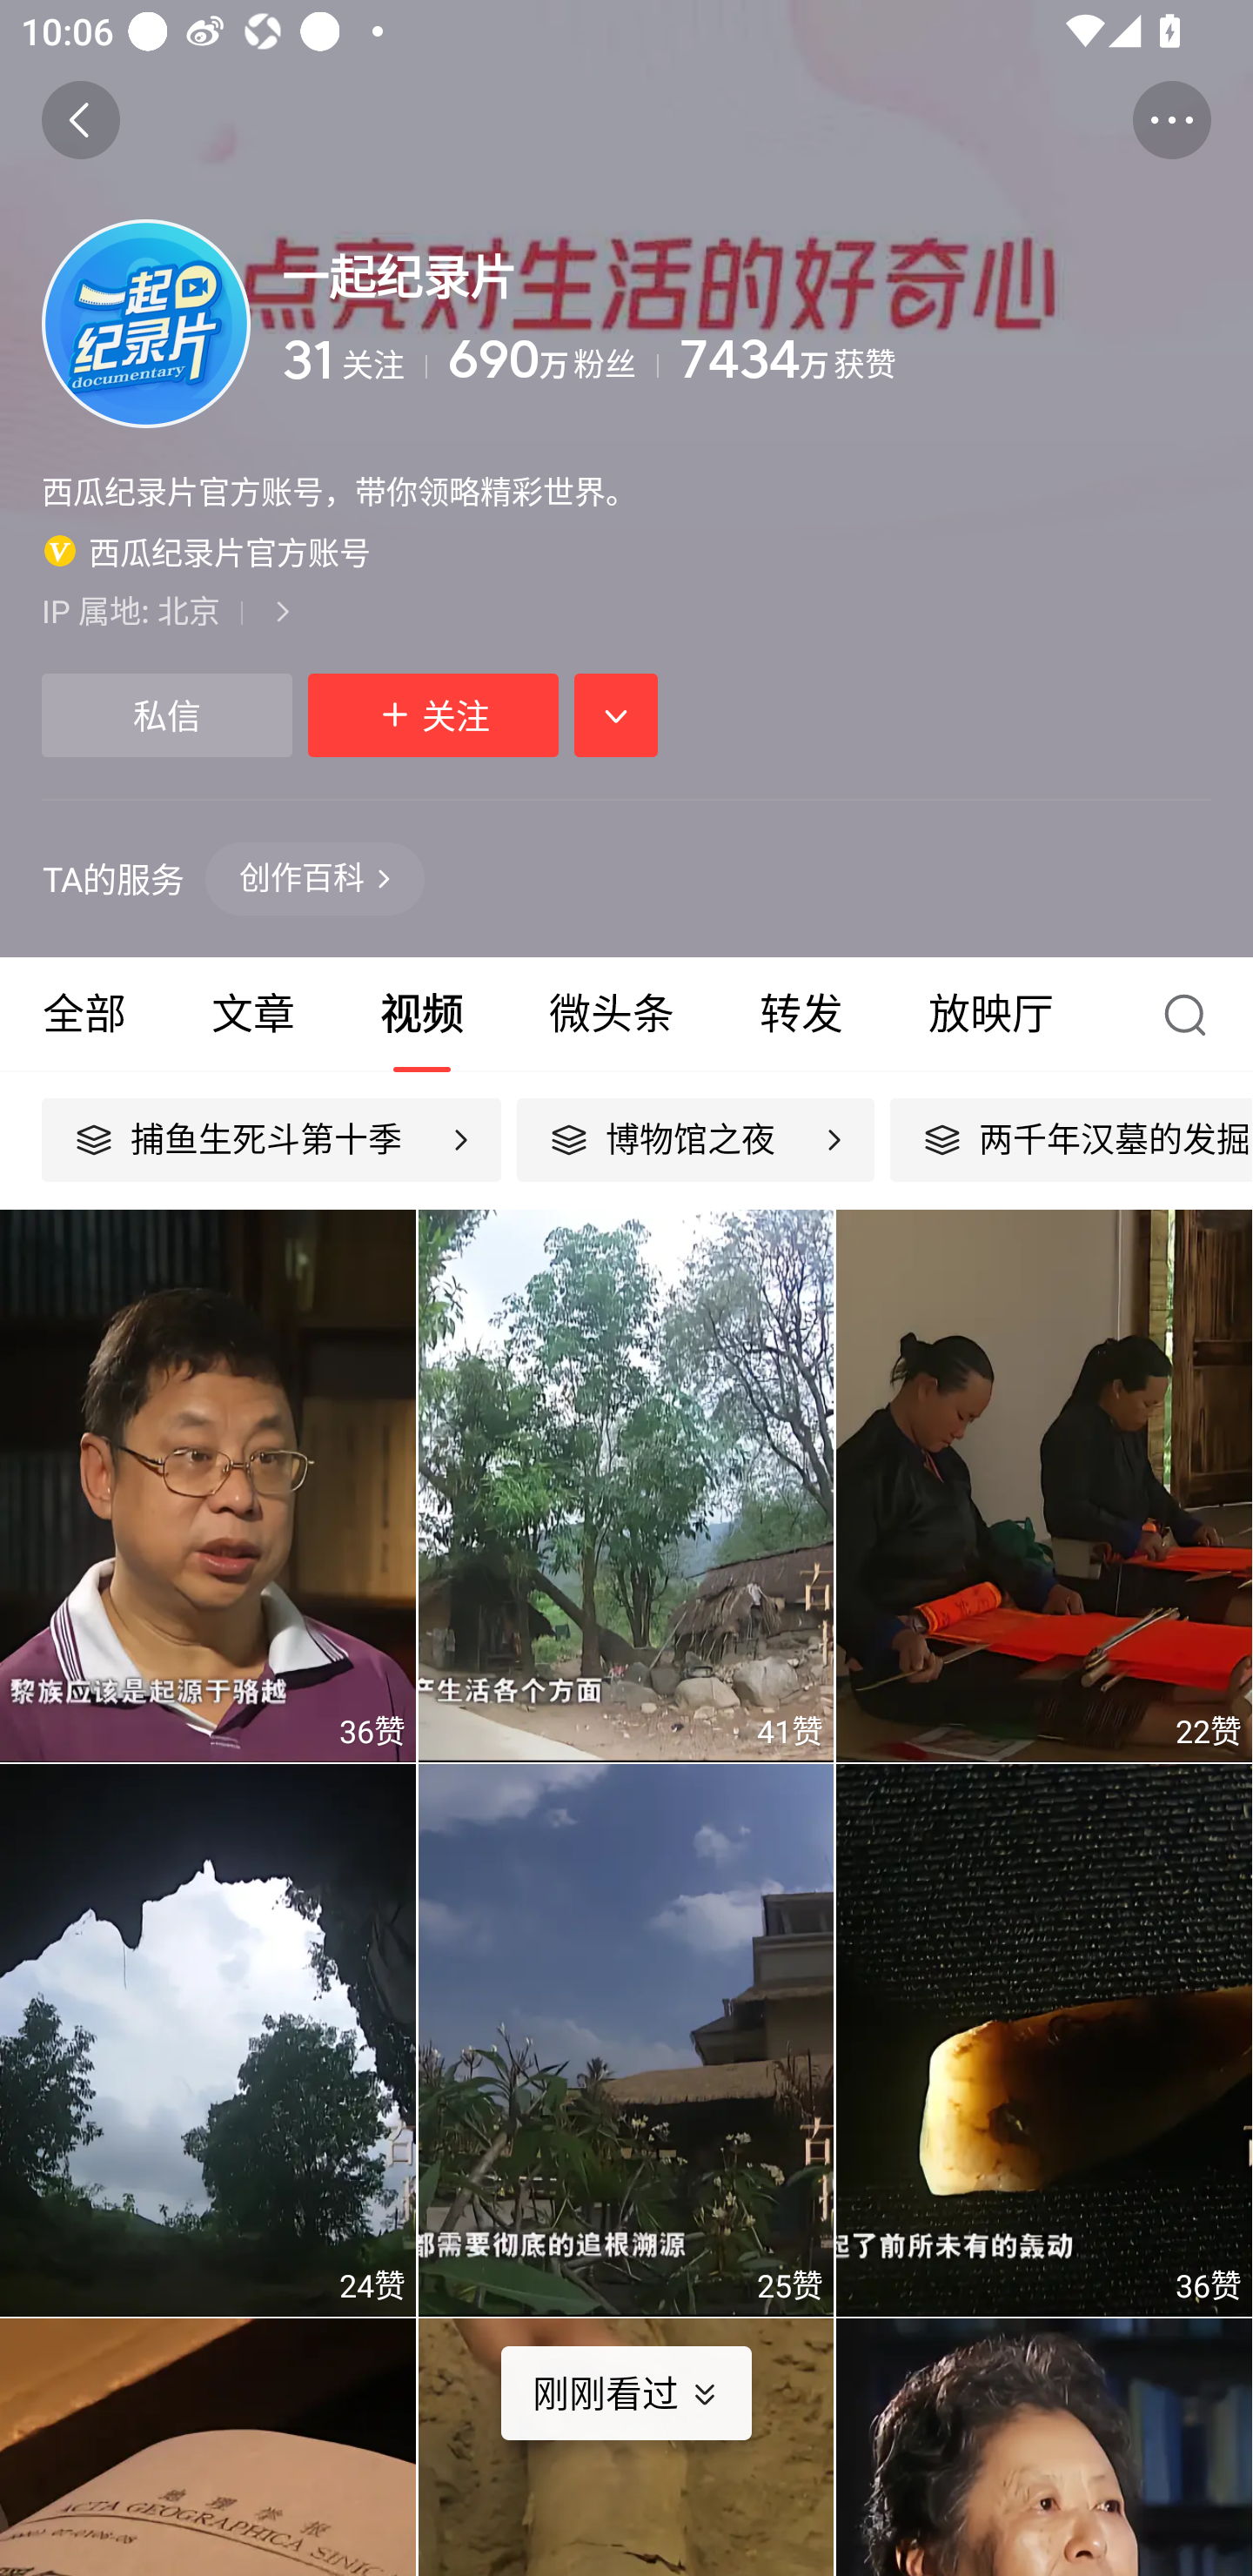 The width and height of the screenshot is (1253, 2576). I want to click on 私信, so click(166, 714).